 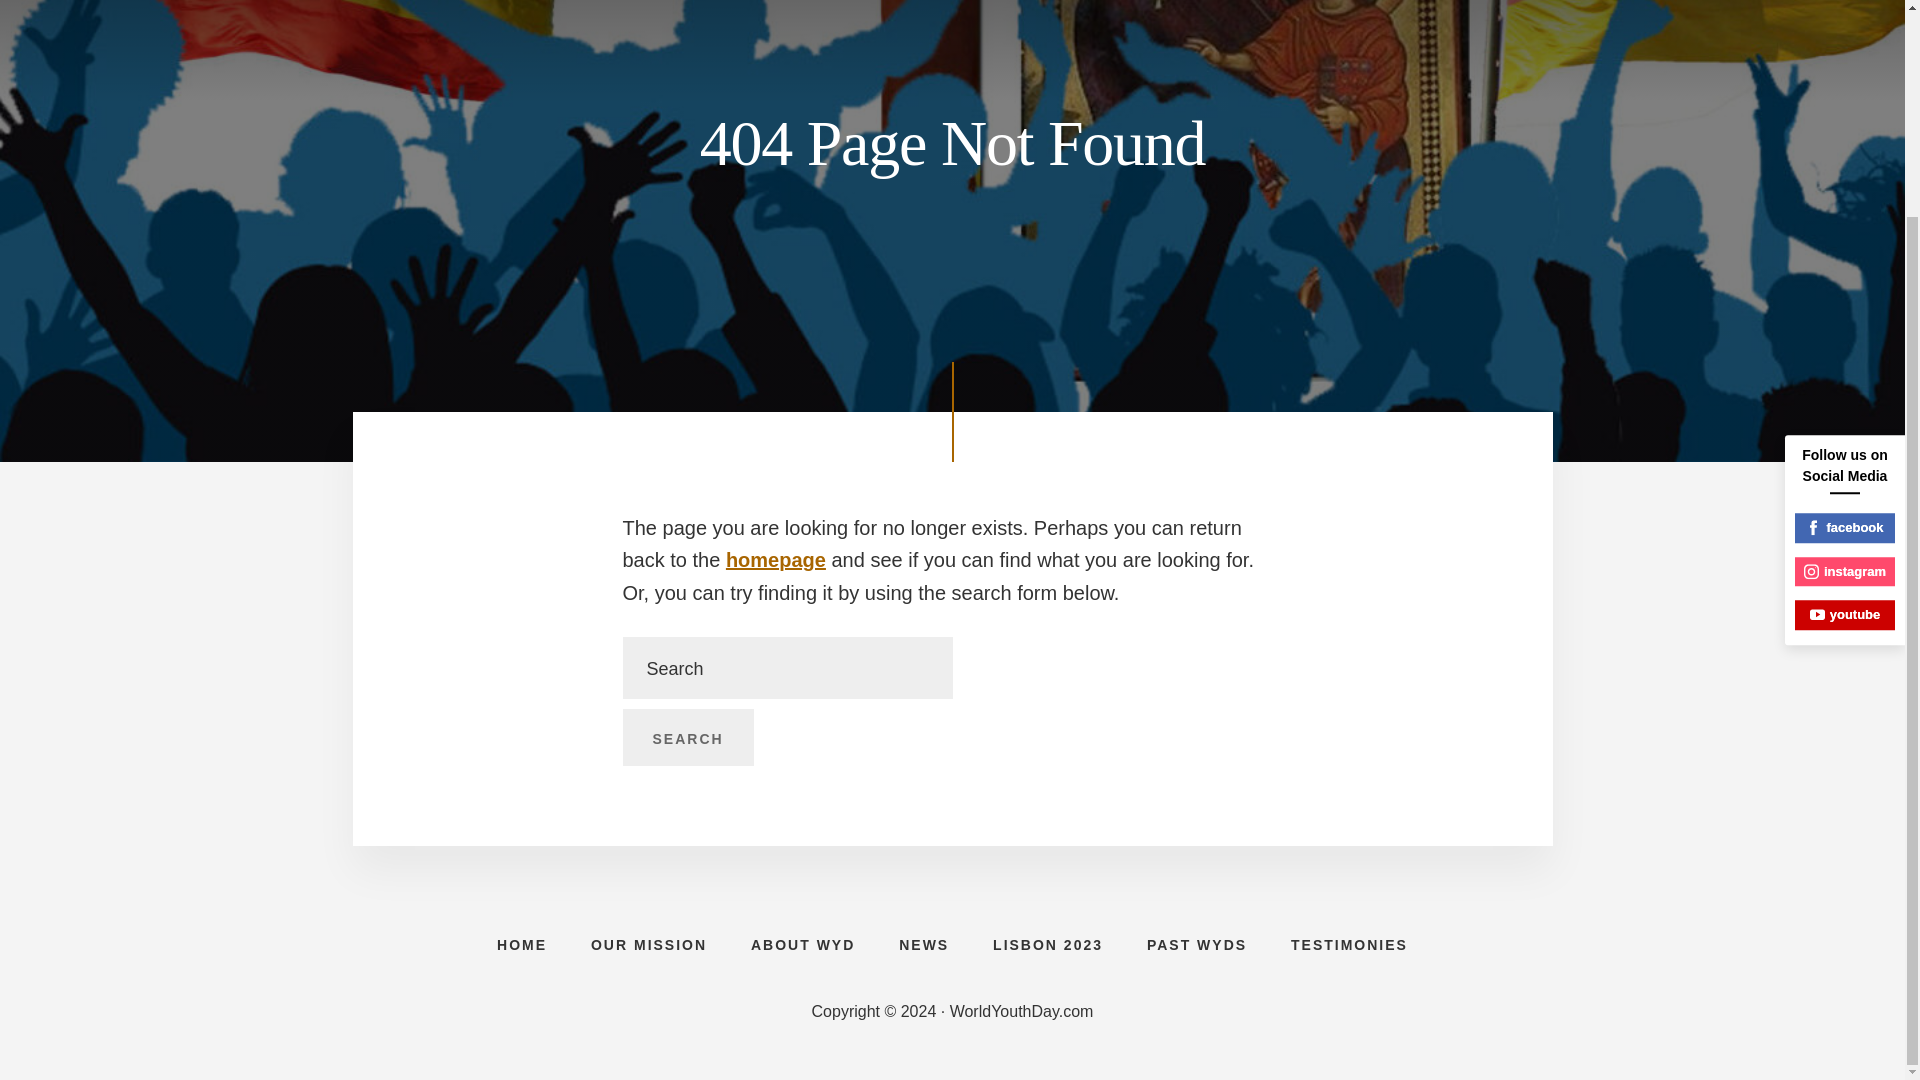 I want to click on homepage, so click(x=775, y=560).